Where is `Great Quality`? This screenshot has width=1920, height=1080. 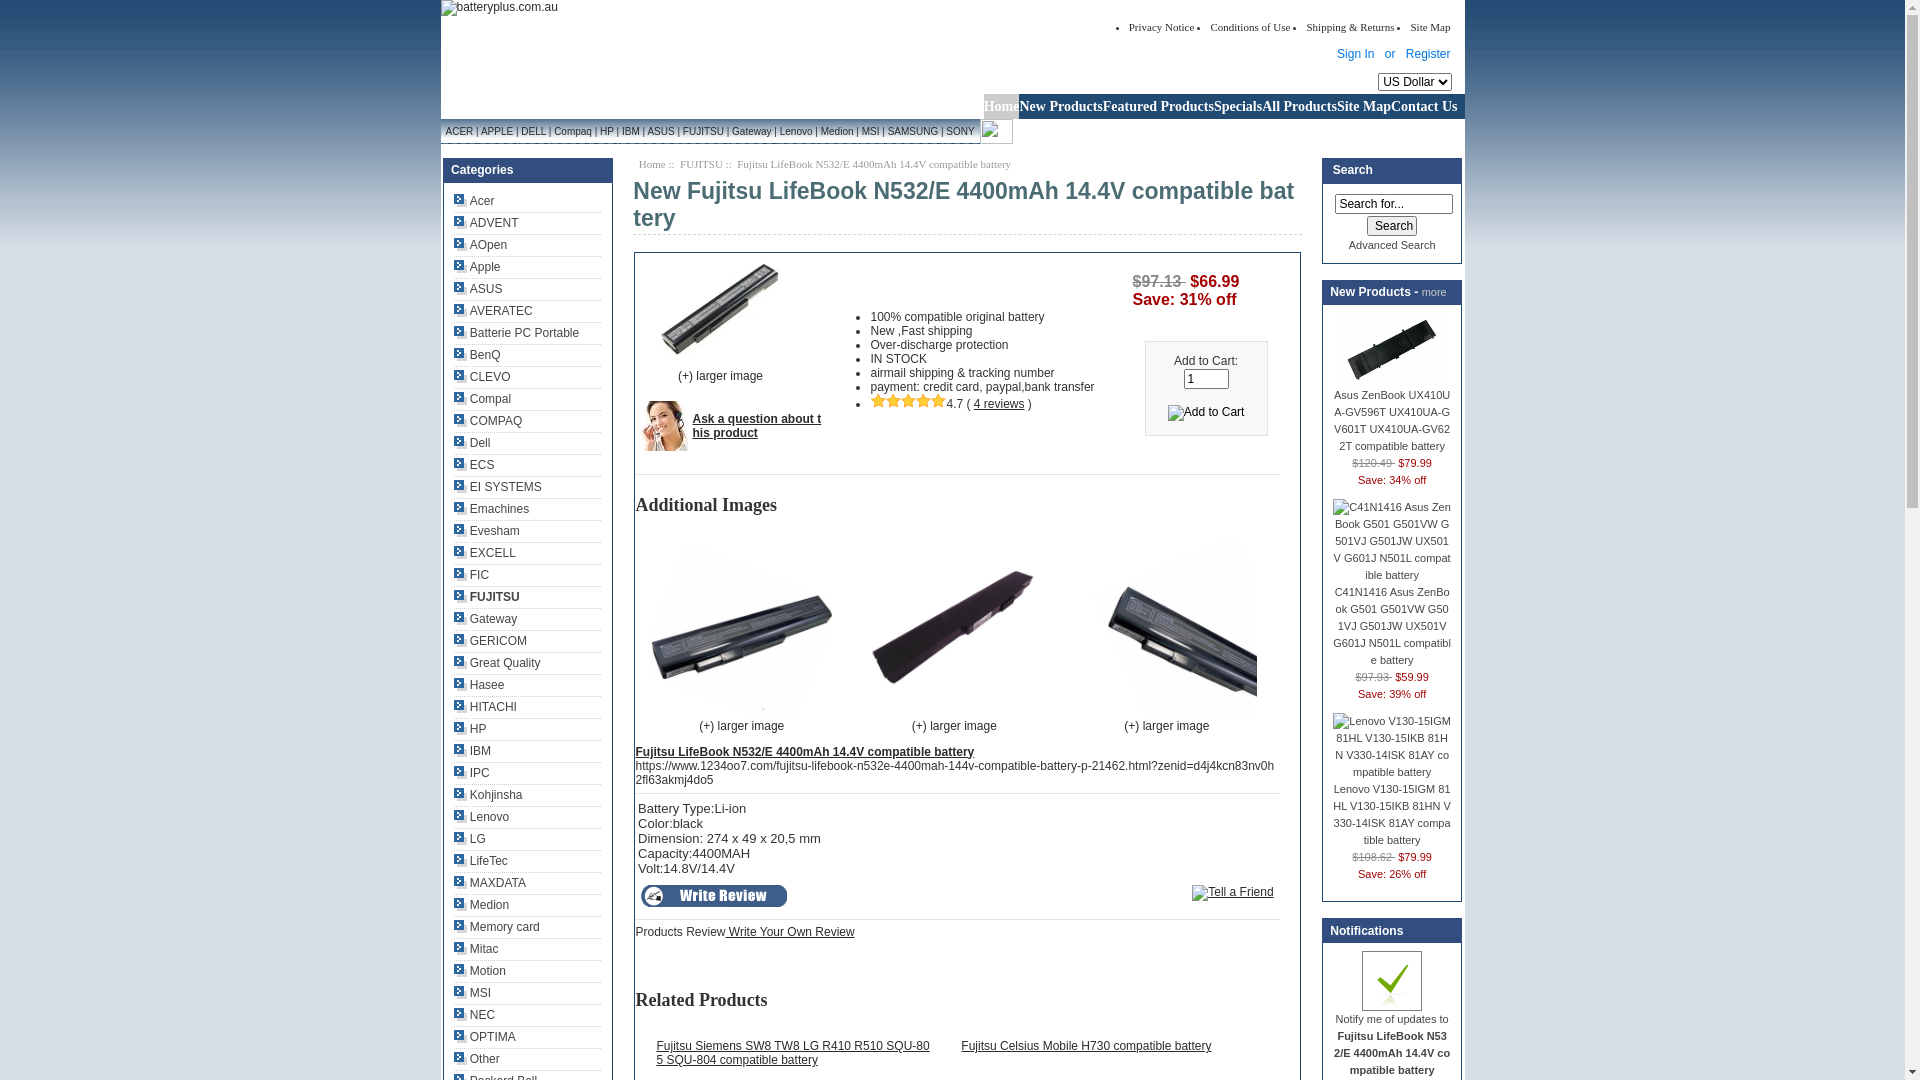 Great Quality is located at coordinates (498, 663).